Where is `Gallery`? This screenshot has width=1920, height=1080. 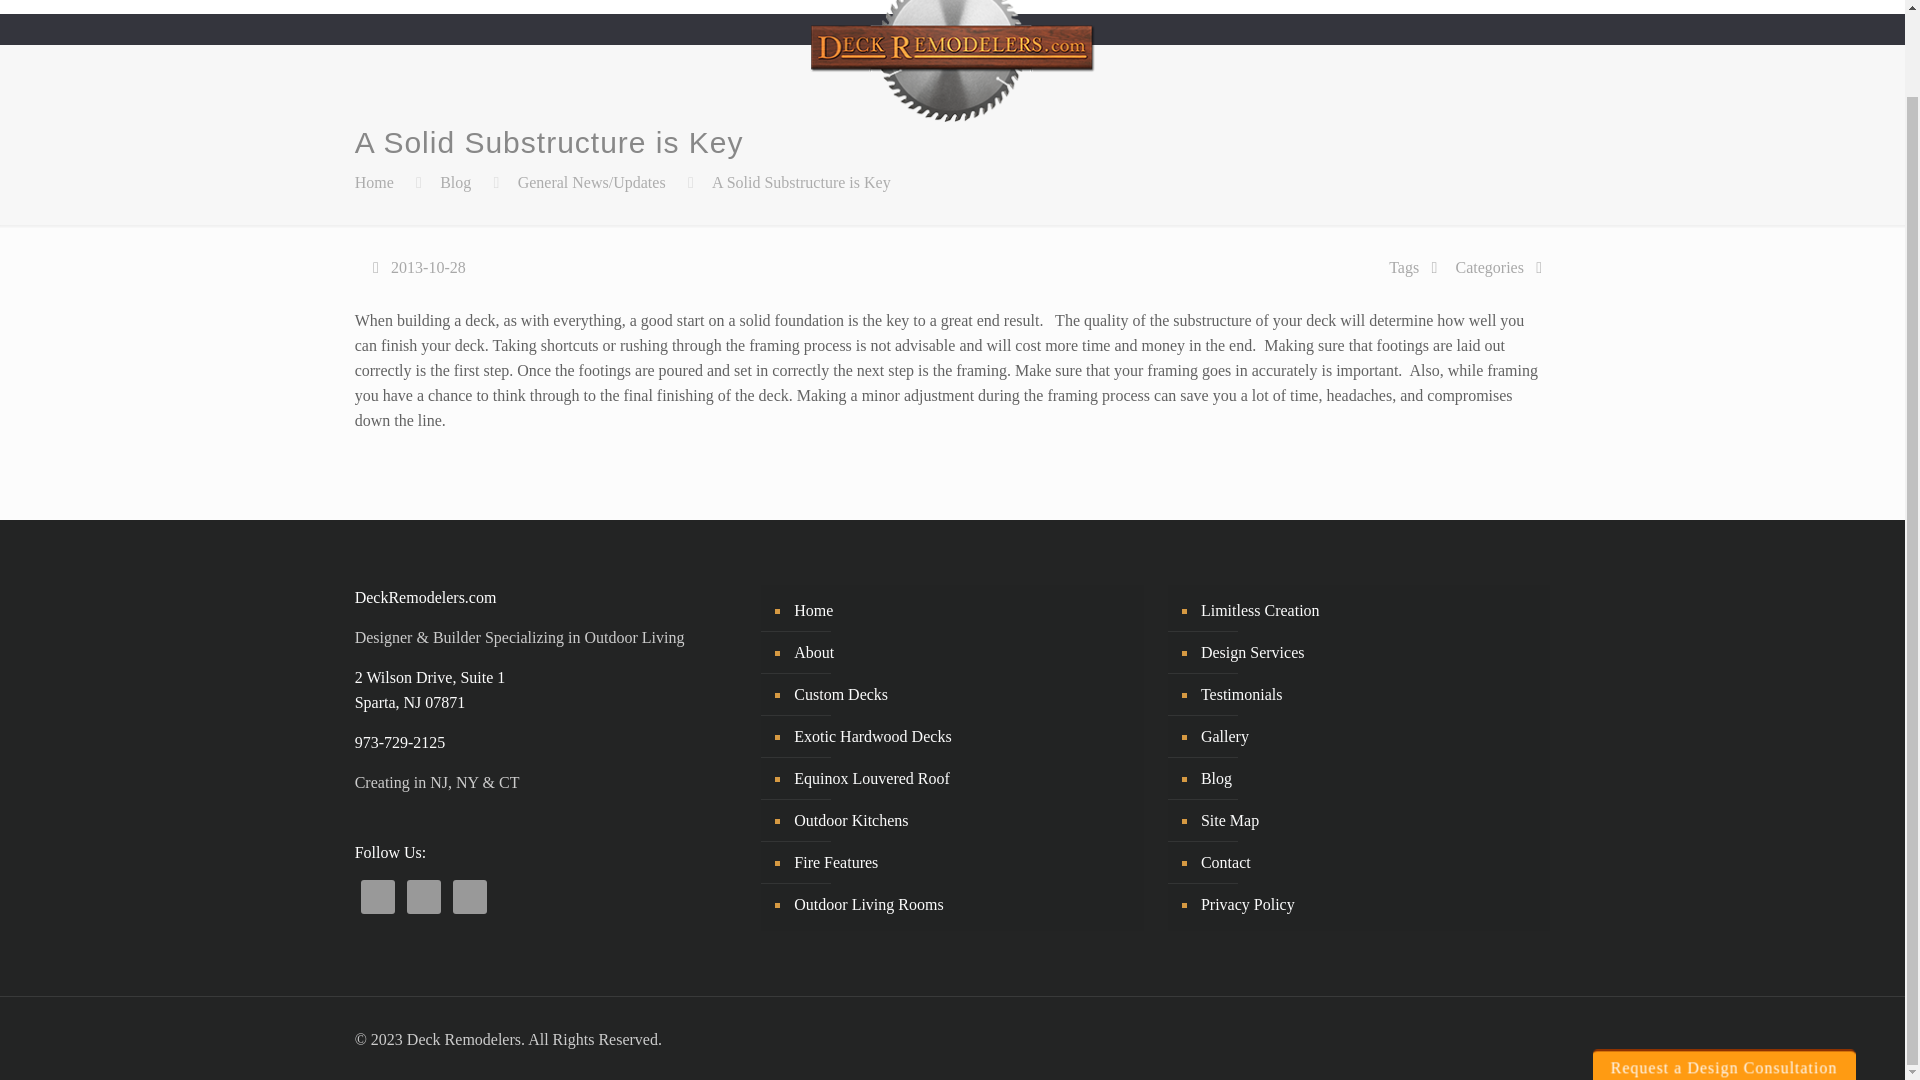
Gallery is located at coordinates (1404, 7).